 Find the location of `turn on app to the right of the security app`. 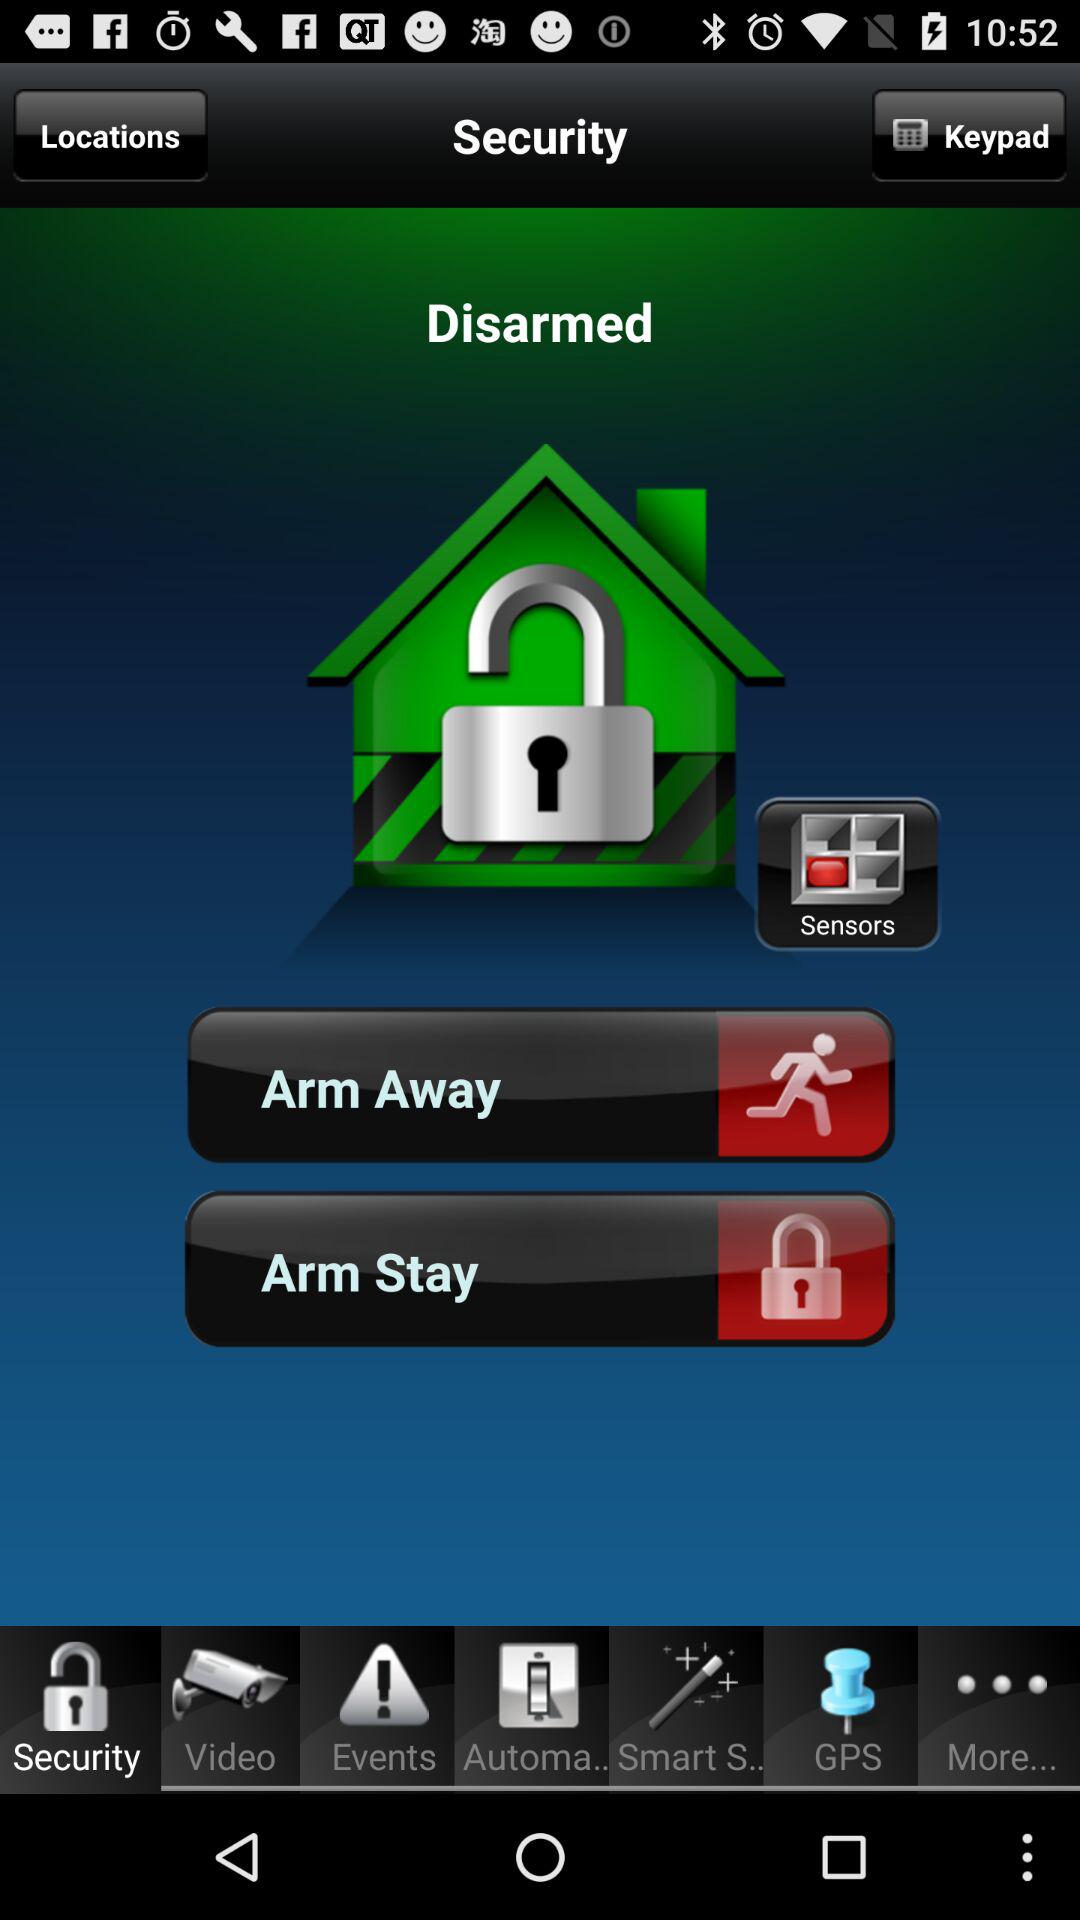

turn on app to the right of the security app is located at coordinates (969, 135).